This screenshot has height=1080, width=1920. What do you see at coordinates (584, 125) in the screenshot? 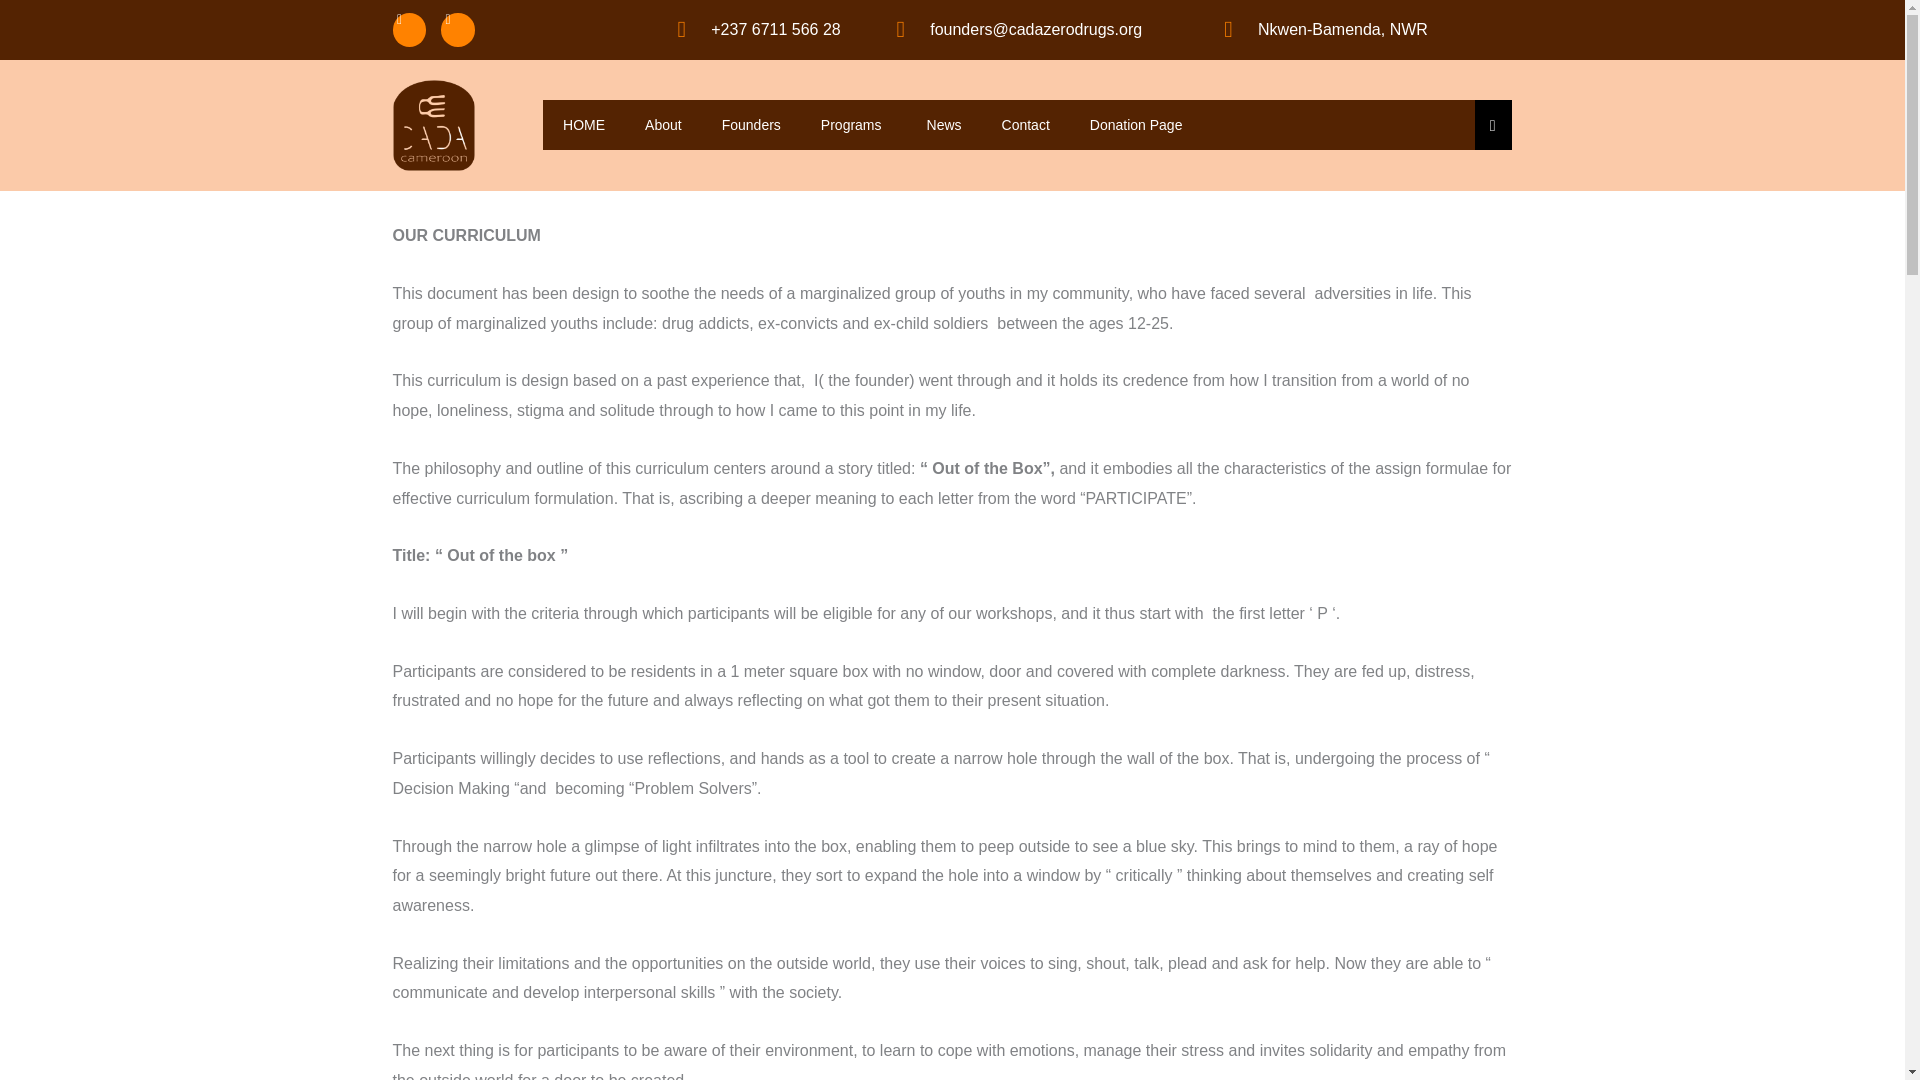
I see `HOME` at bounding box center [584, 125].